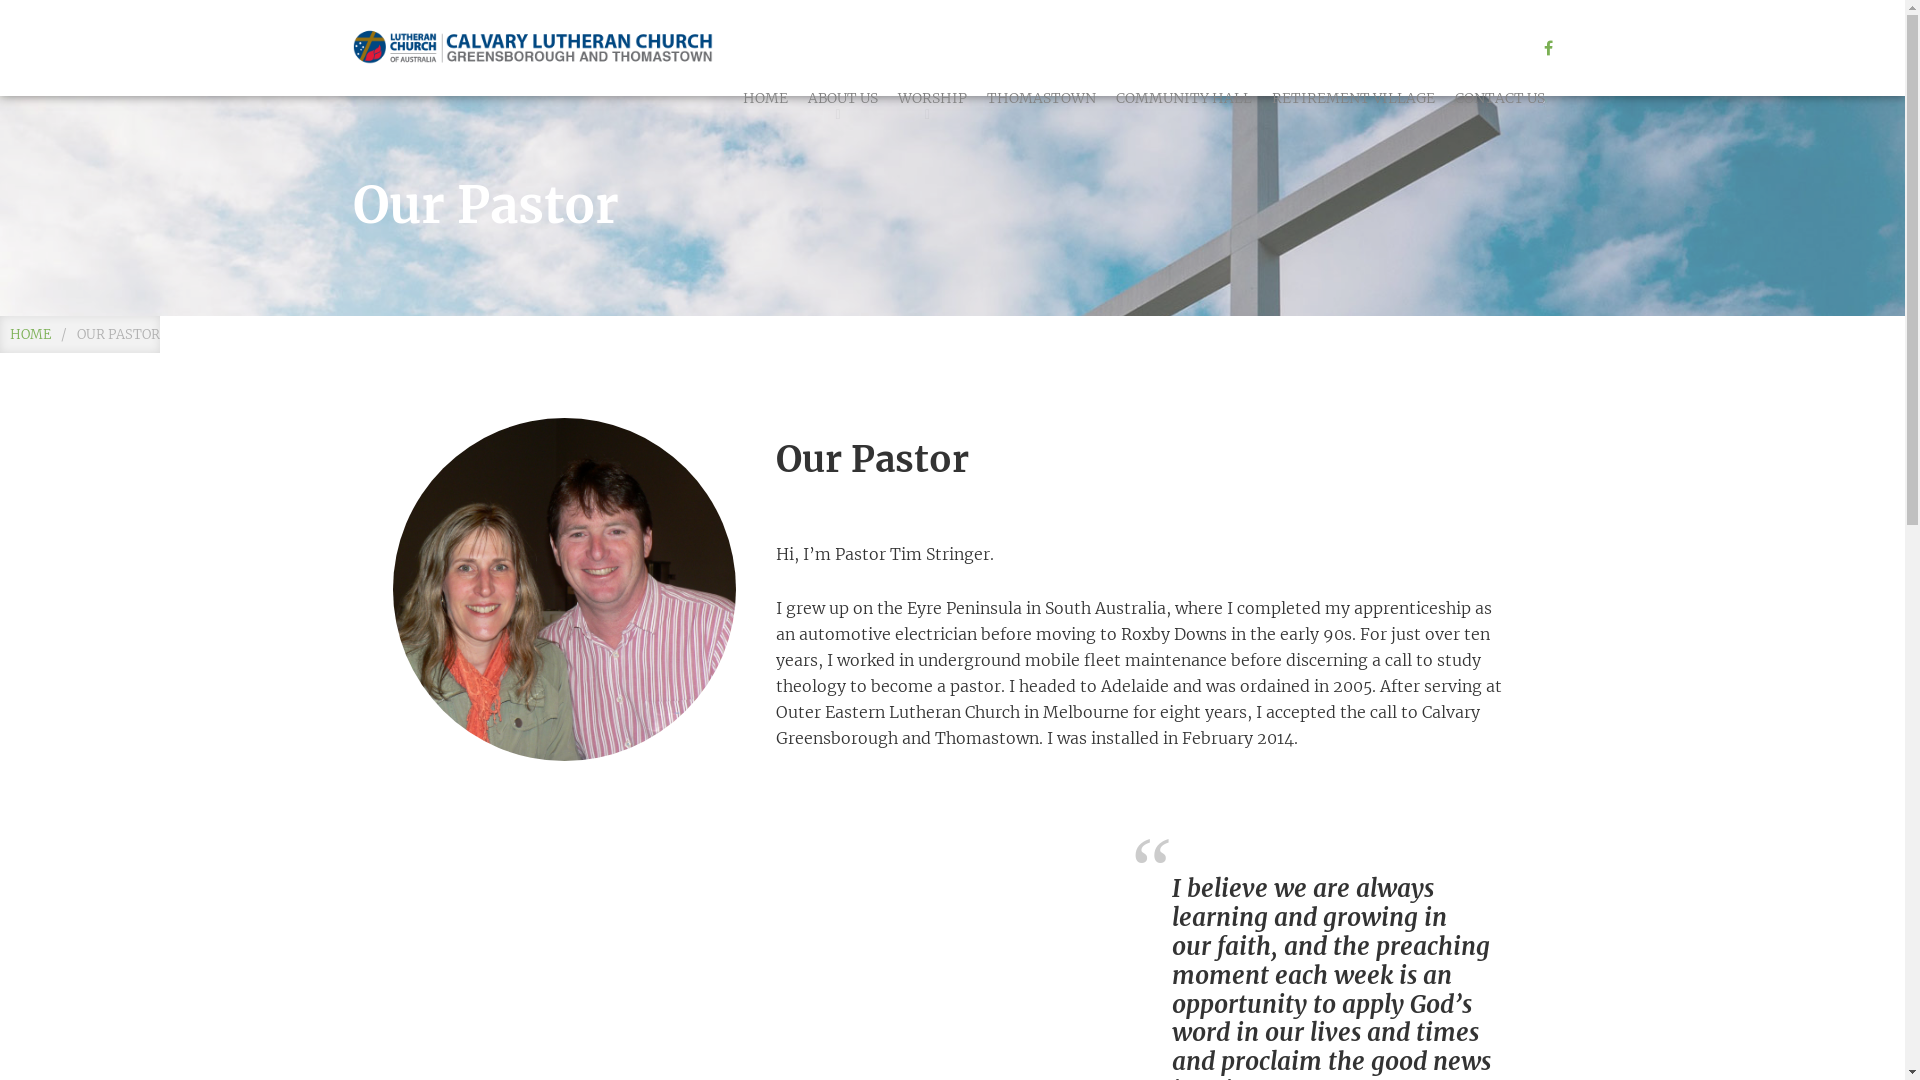 This screenshot has height=1080, width=1920. What do you see at coordinates (564, 590) in the screenshot?
I see `Christmas photos.` at bounding box center [564, 590].